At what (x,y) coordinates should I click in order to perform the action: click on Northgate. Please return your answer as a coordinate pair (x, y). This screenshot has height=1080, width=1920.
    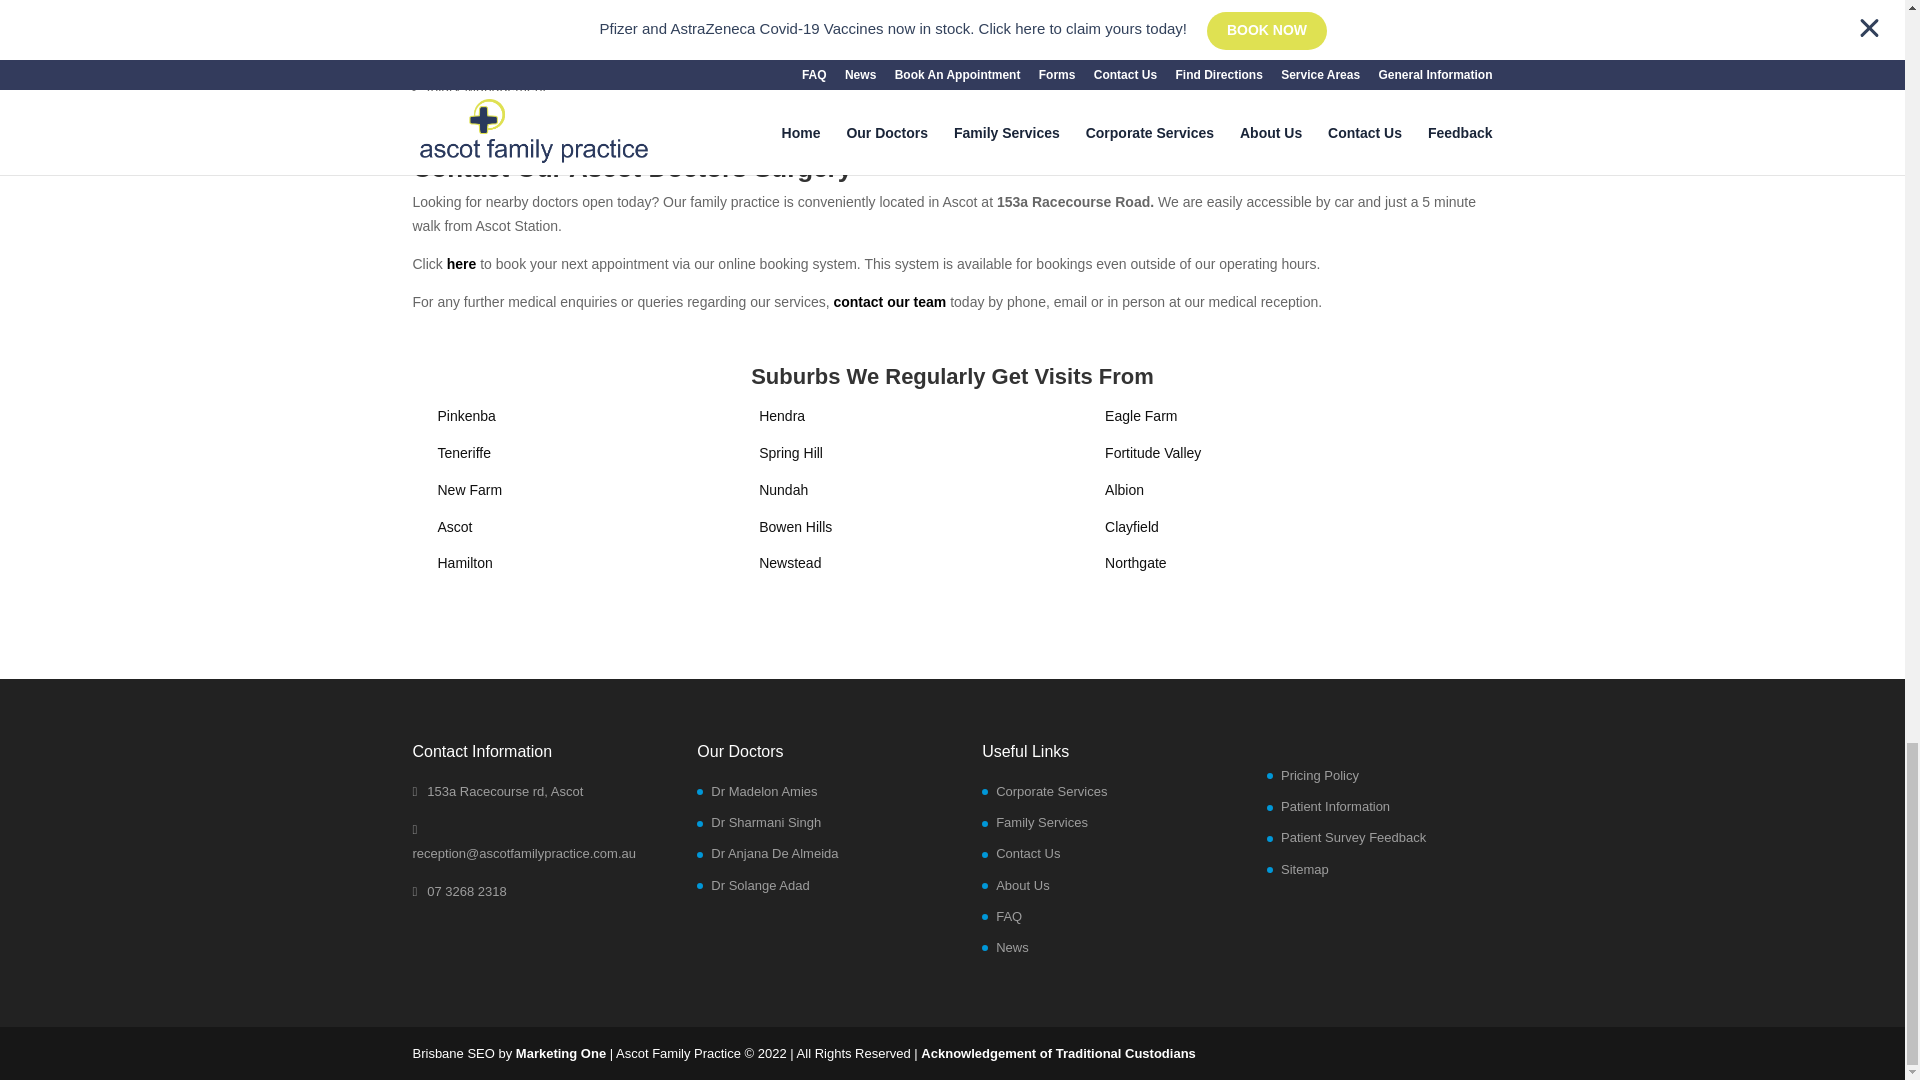
    Looking at the image, I should click on (1135, 563).